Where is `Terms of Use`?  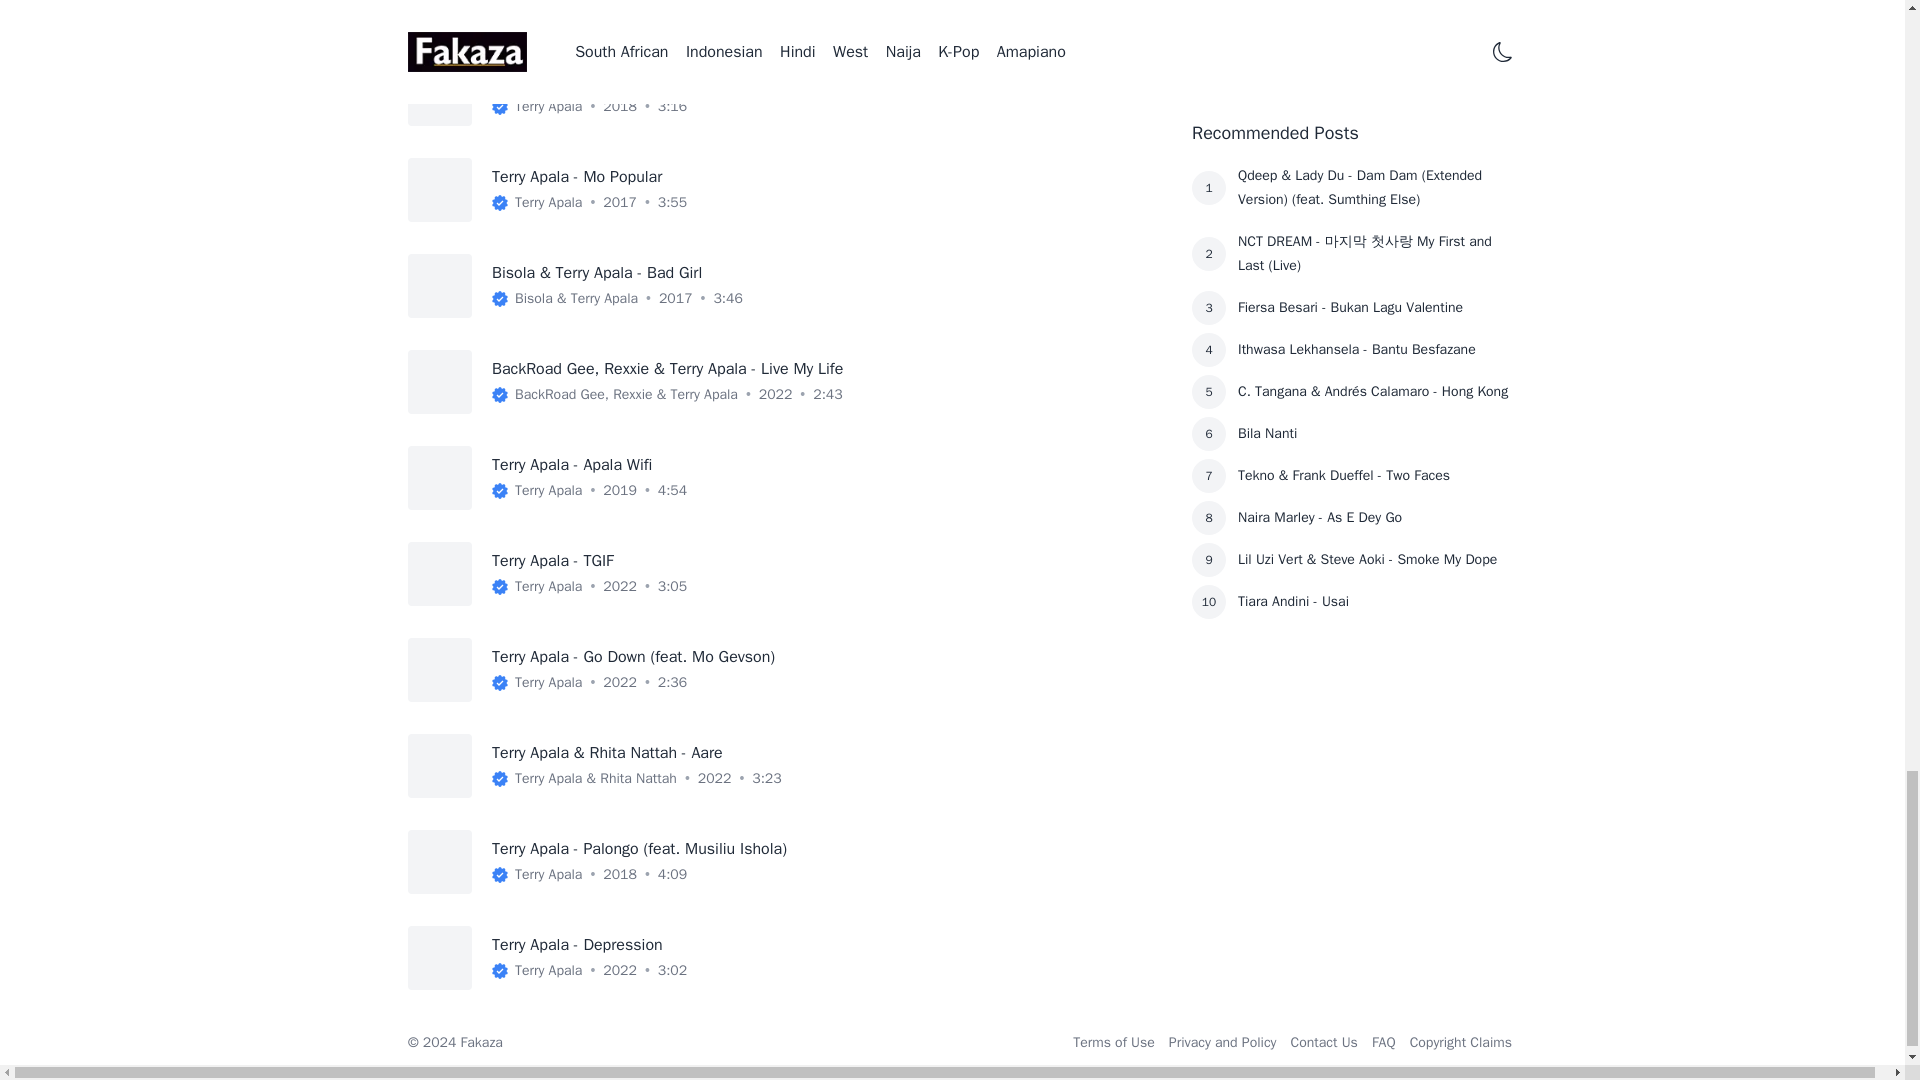 Terms of Use is located at coordinates (1114, 1042).